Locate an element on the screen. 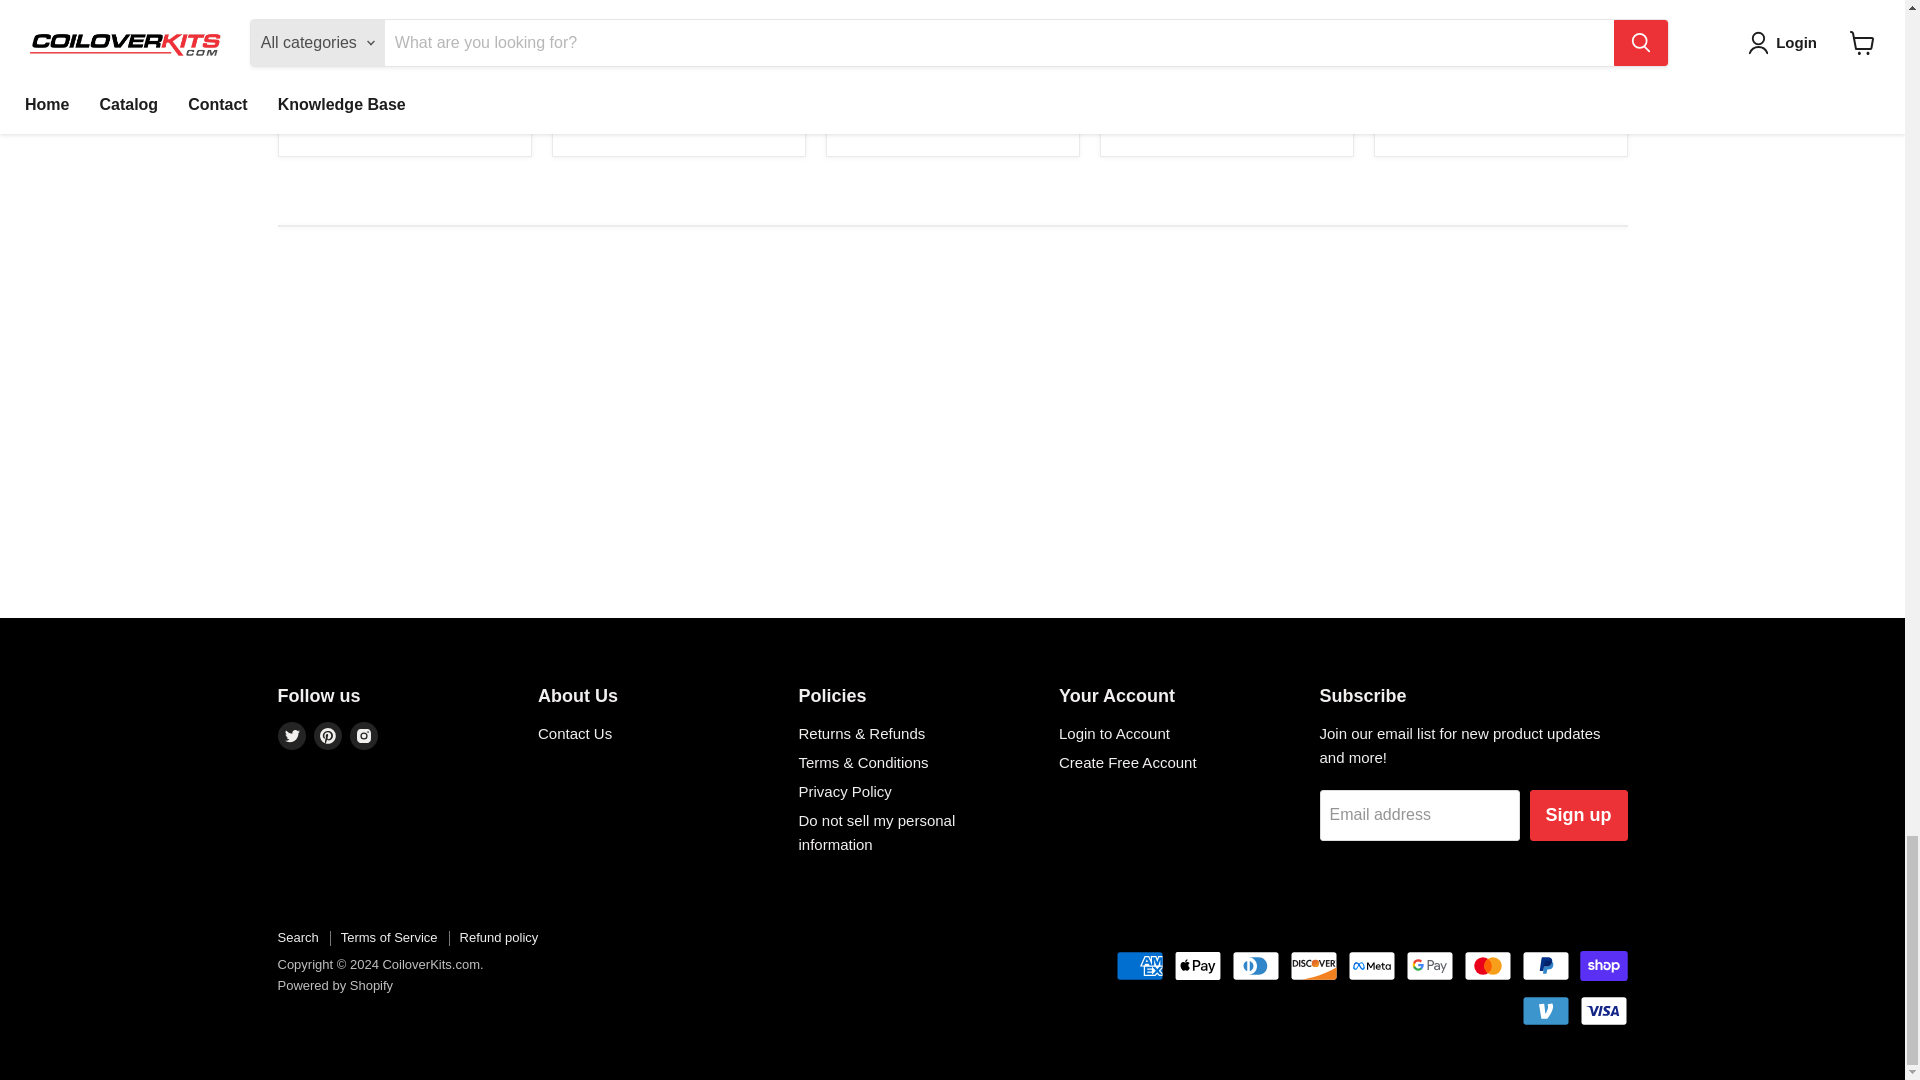 Image resolution: width=1920 pixels, height=1080 pixels. Rev9 is located at coordinates (582, 92).